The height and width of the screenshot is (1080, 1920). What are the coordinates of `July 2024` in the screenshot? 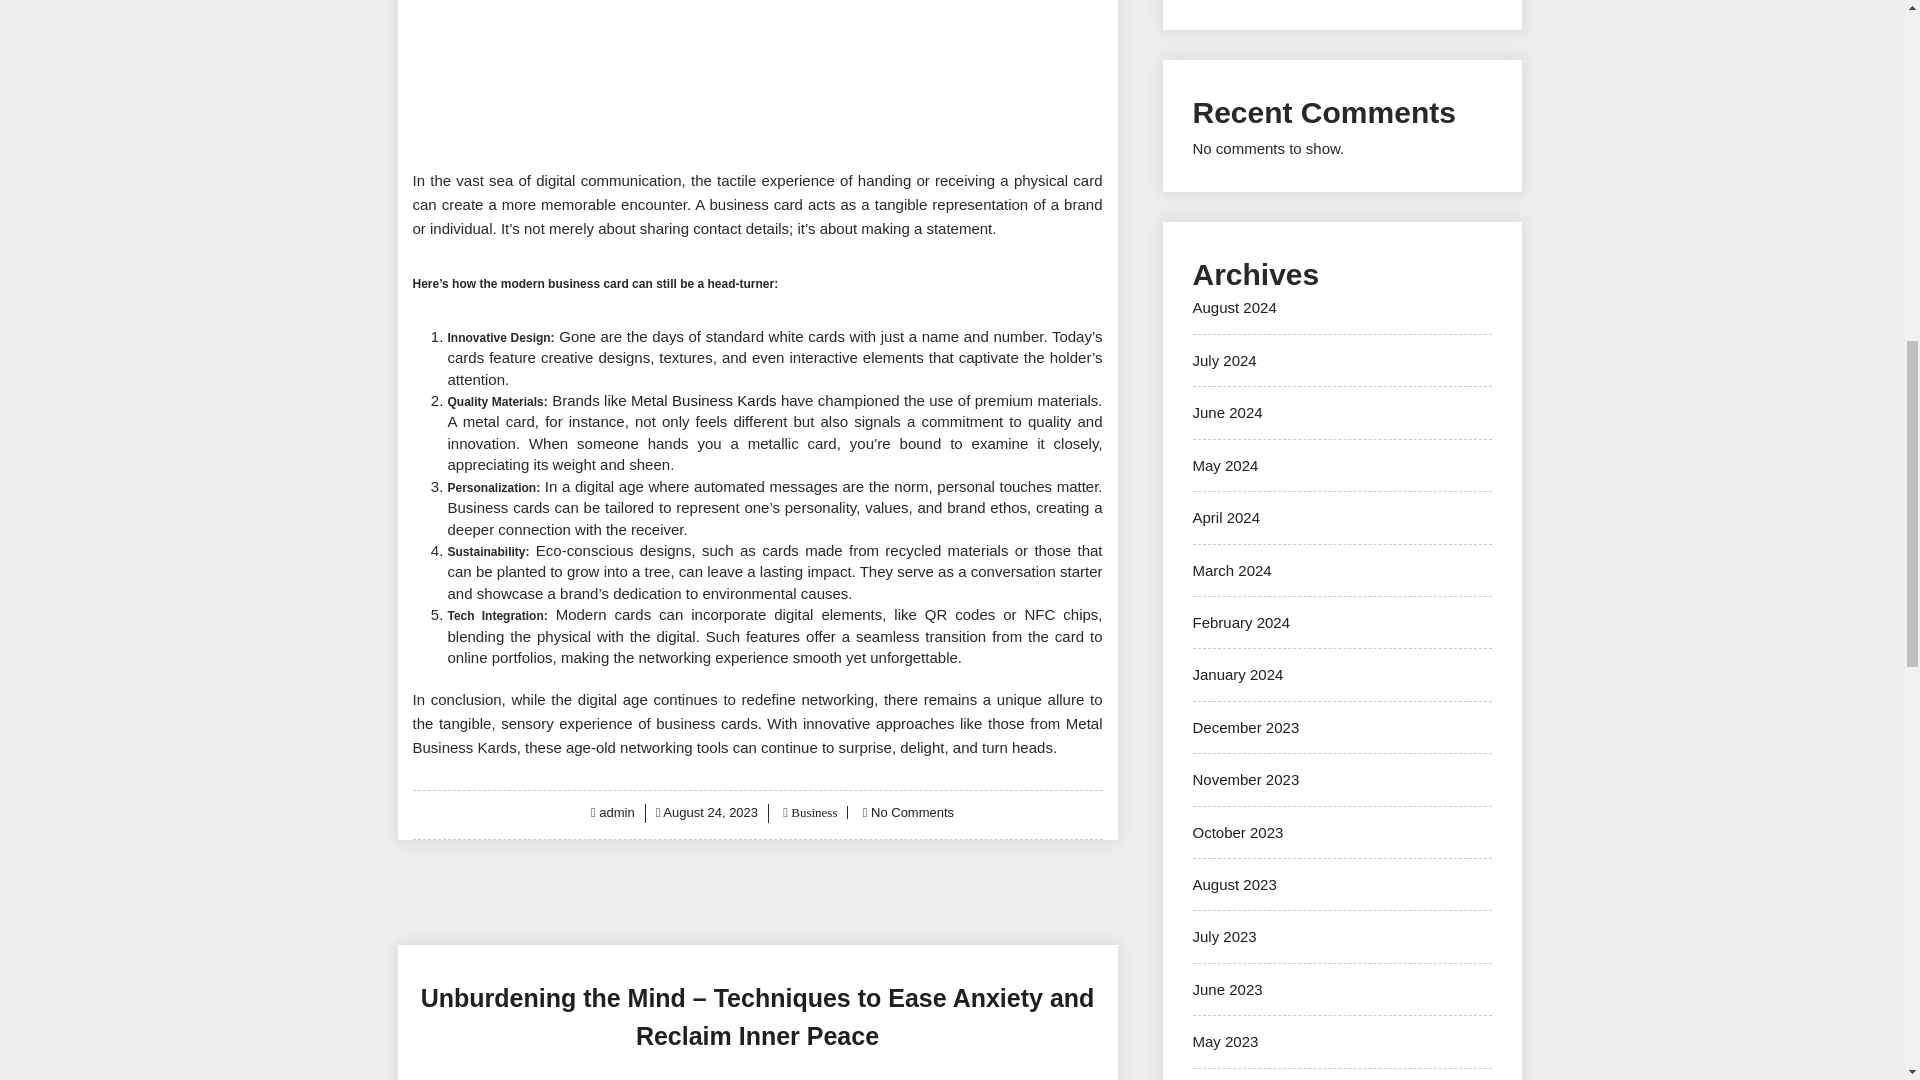 It's located at (1224, 360).